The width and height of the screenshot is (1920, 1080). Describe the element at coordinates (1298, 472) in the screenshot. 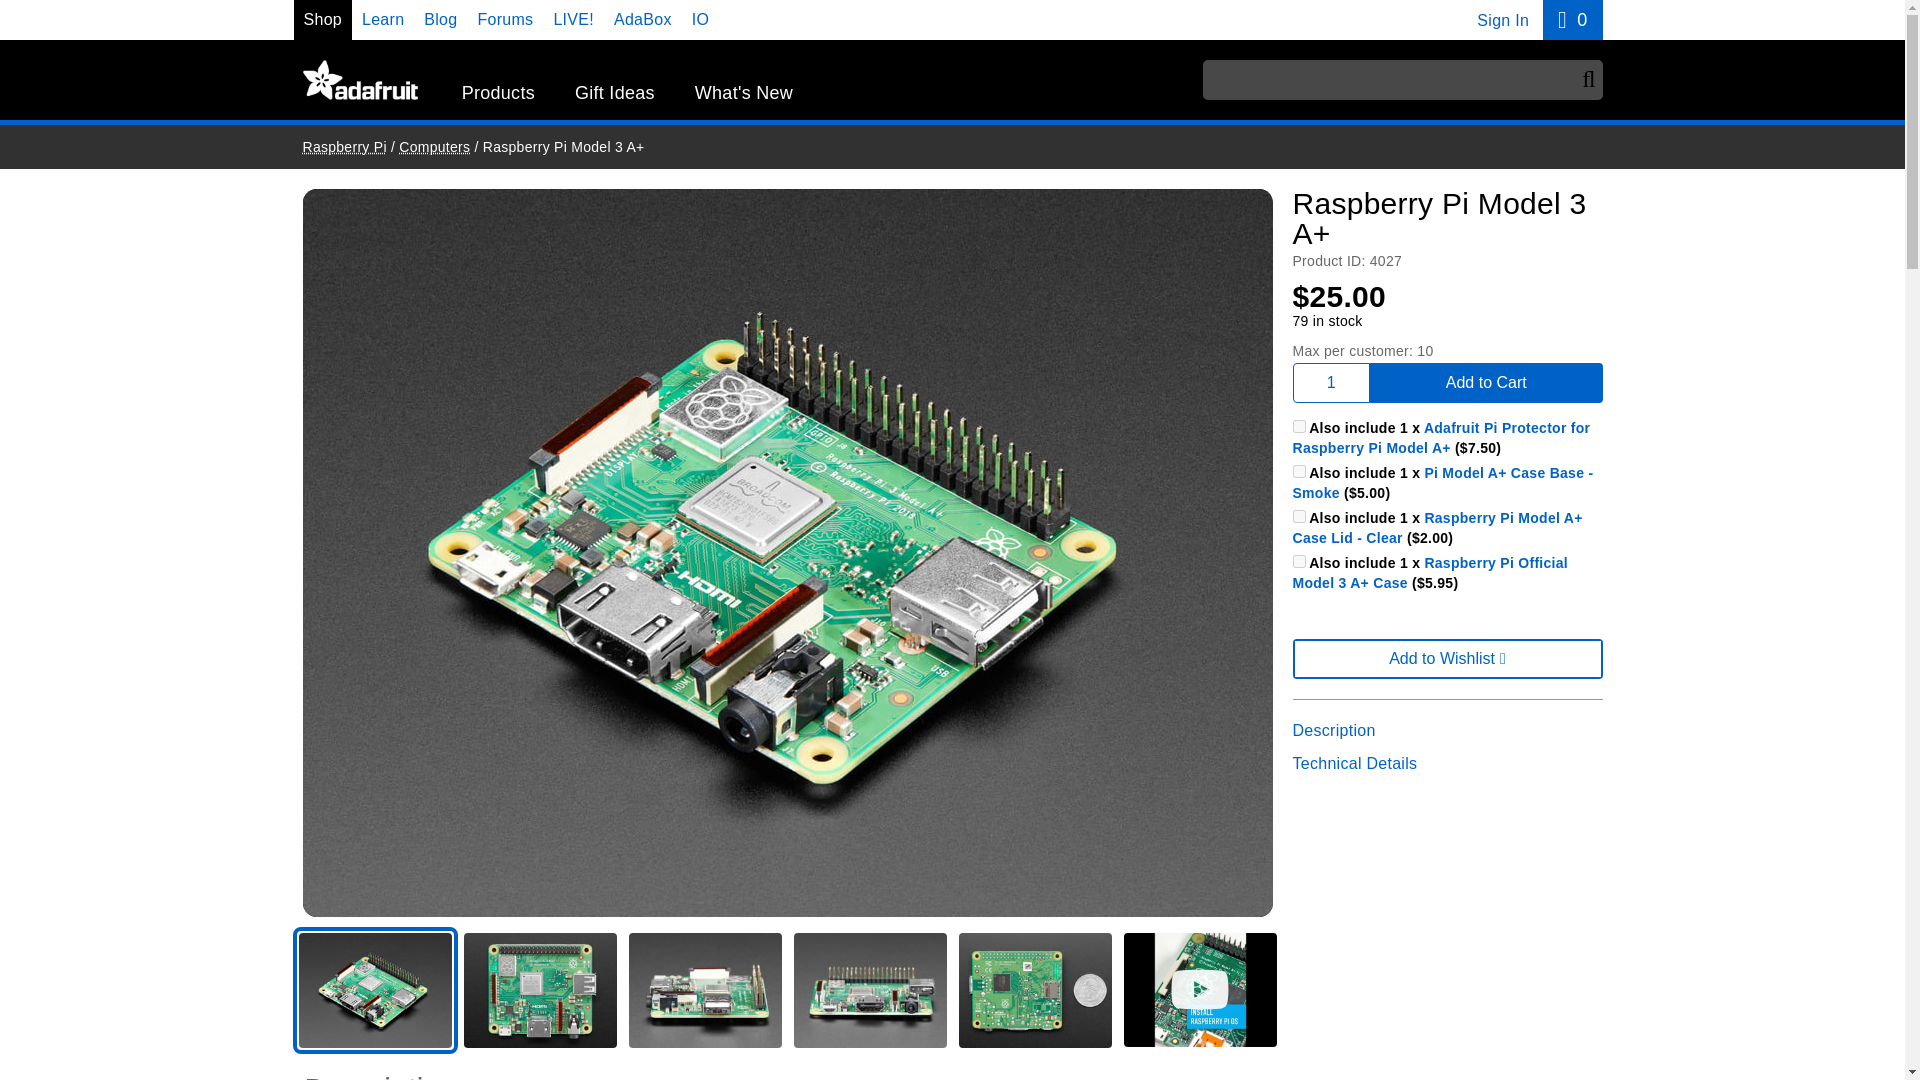

I see `LIVE!` at that location.